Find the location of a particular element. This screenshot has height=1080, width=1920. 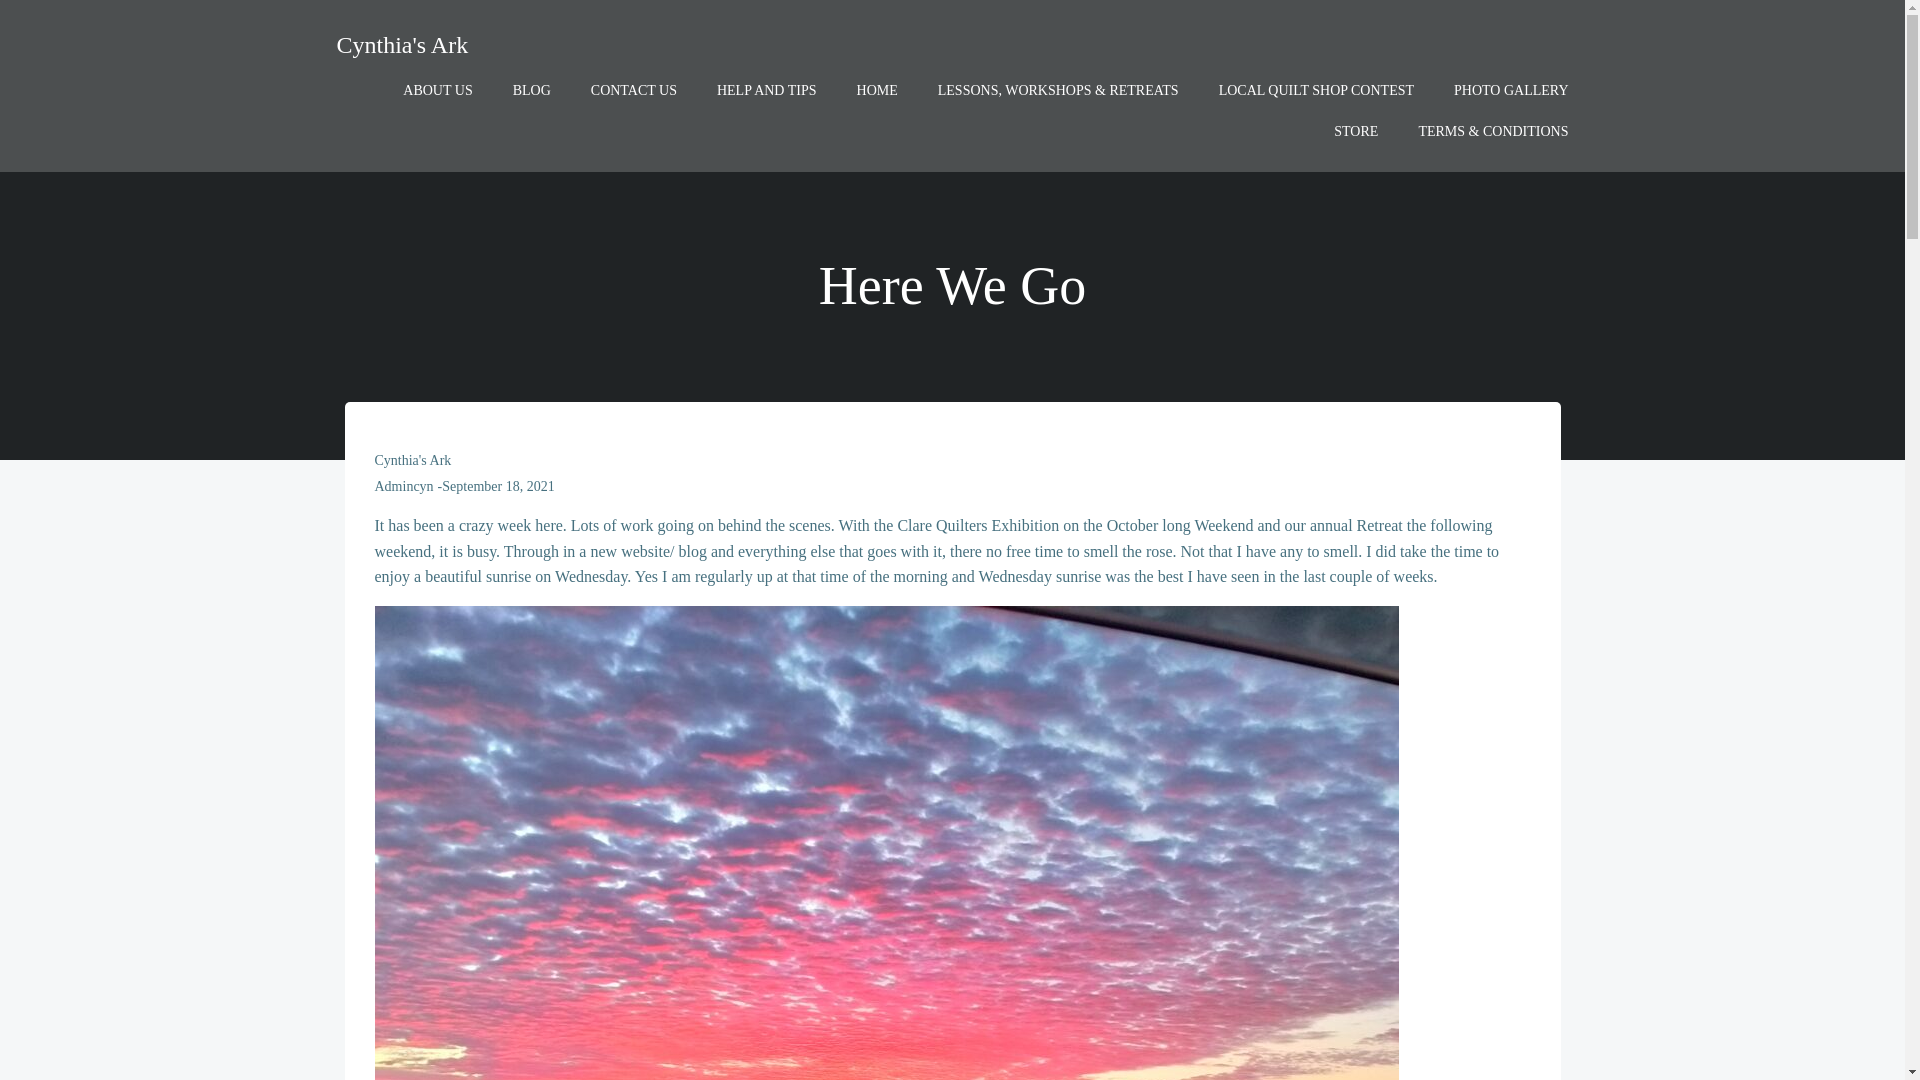

Admincyn is located at coordinates (404, 486).